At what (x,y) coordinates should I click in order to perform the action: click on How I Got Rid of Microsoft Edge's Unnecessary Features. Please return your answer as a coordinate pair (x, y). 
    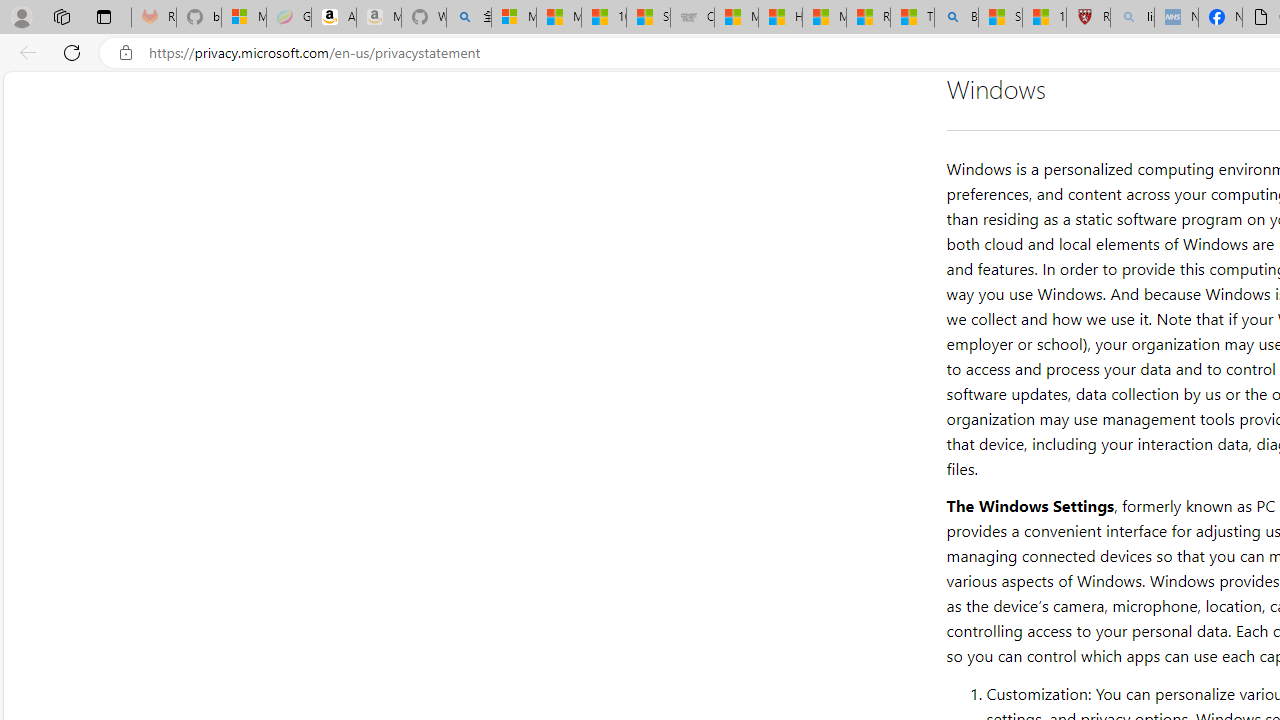
    Looking at the image, I should click on (780, 18).